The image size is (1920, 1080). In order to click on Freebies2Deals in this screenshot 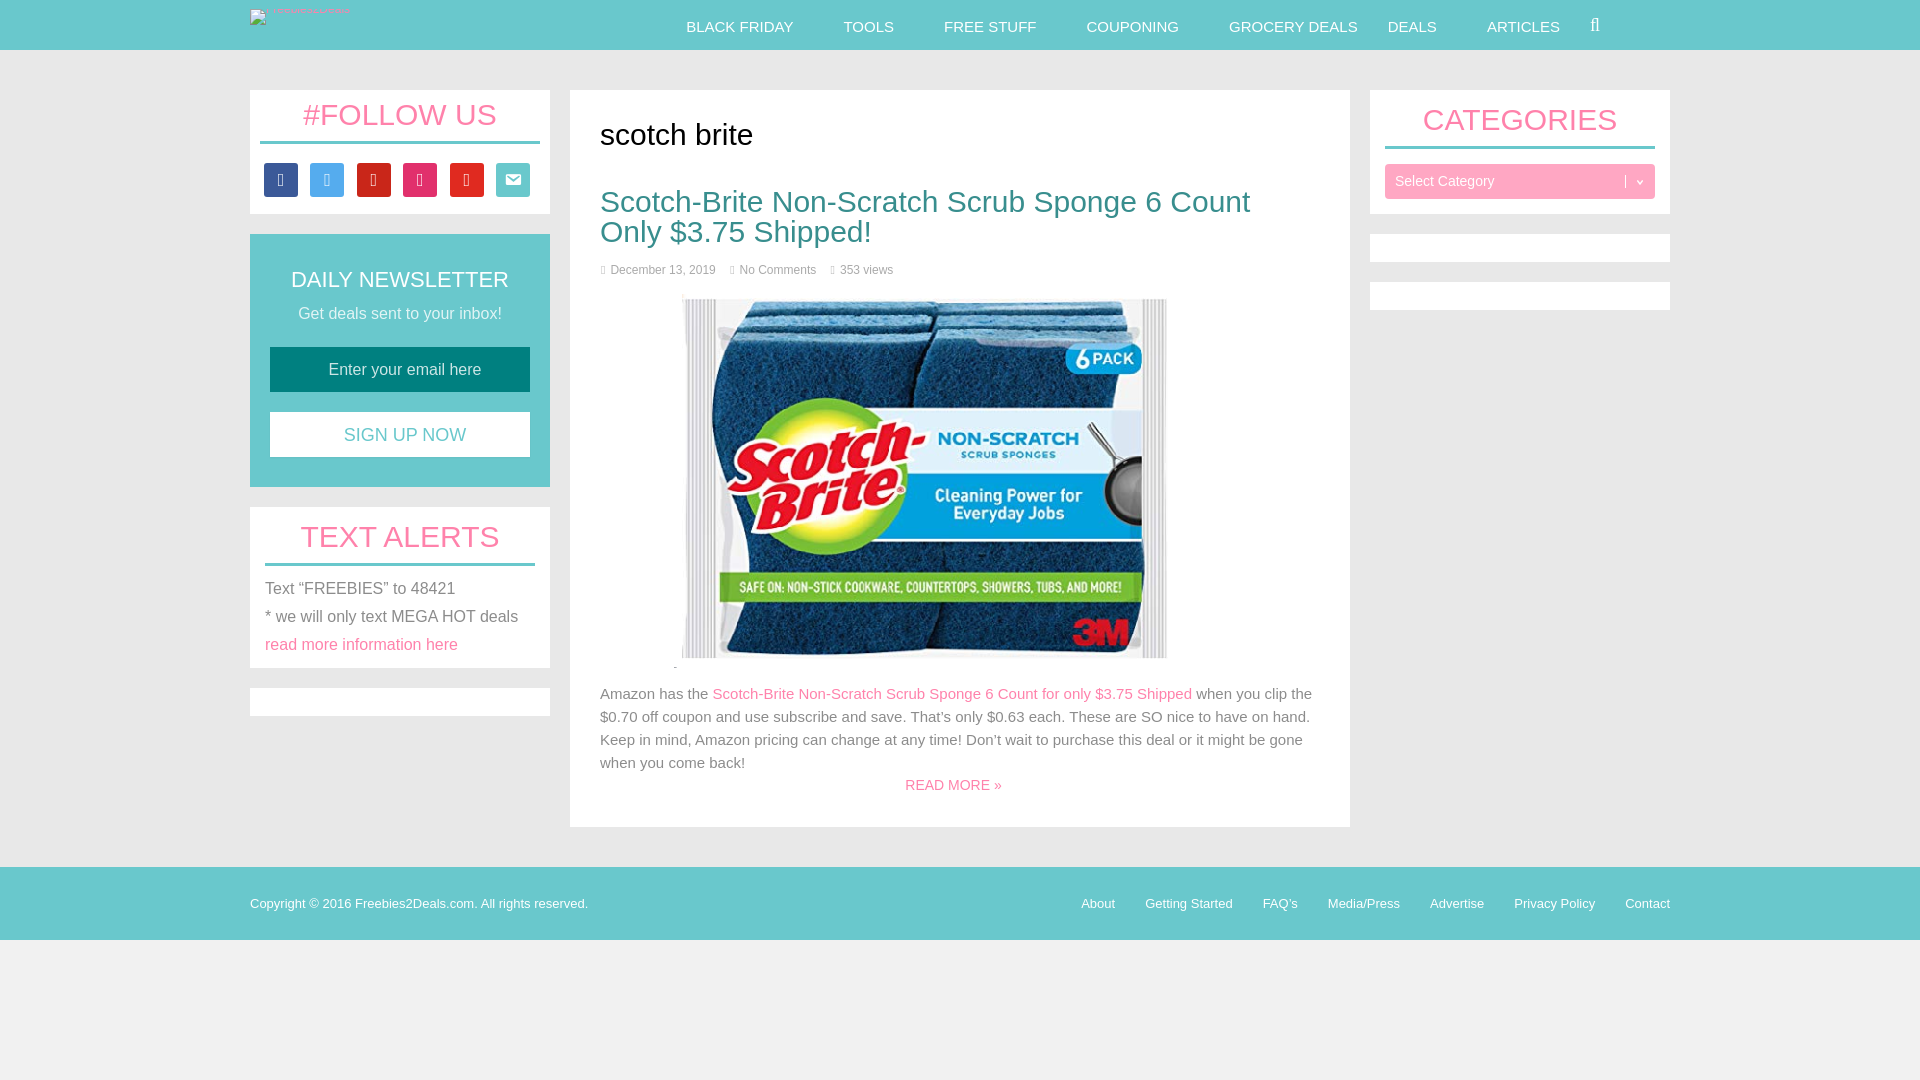, I will do `click(299, 9)`.